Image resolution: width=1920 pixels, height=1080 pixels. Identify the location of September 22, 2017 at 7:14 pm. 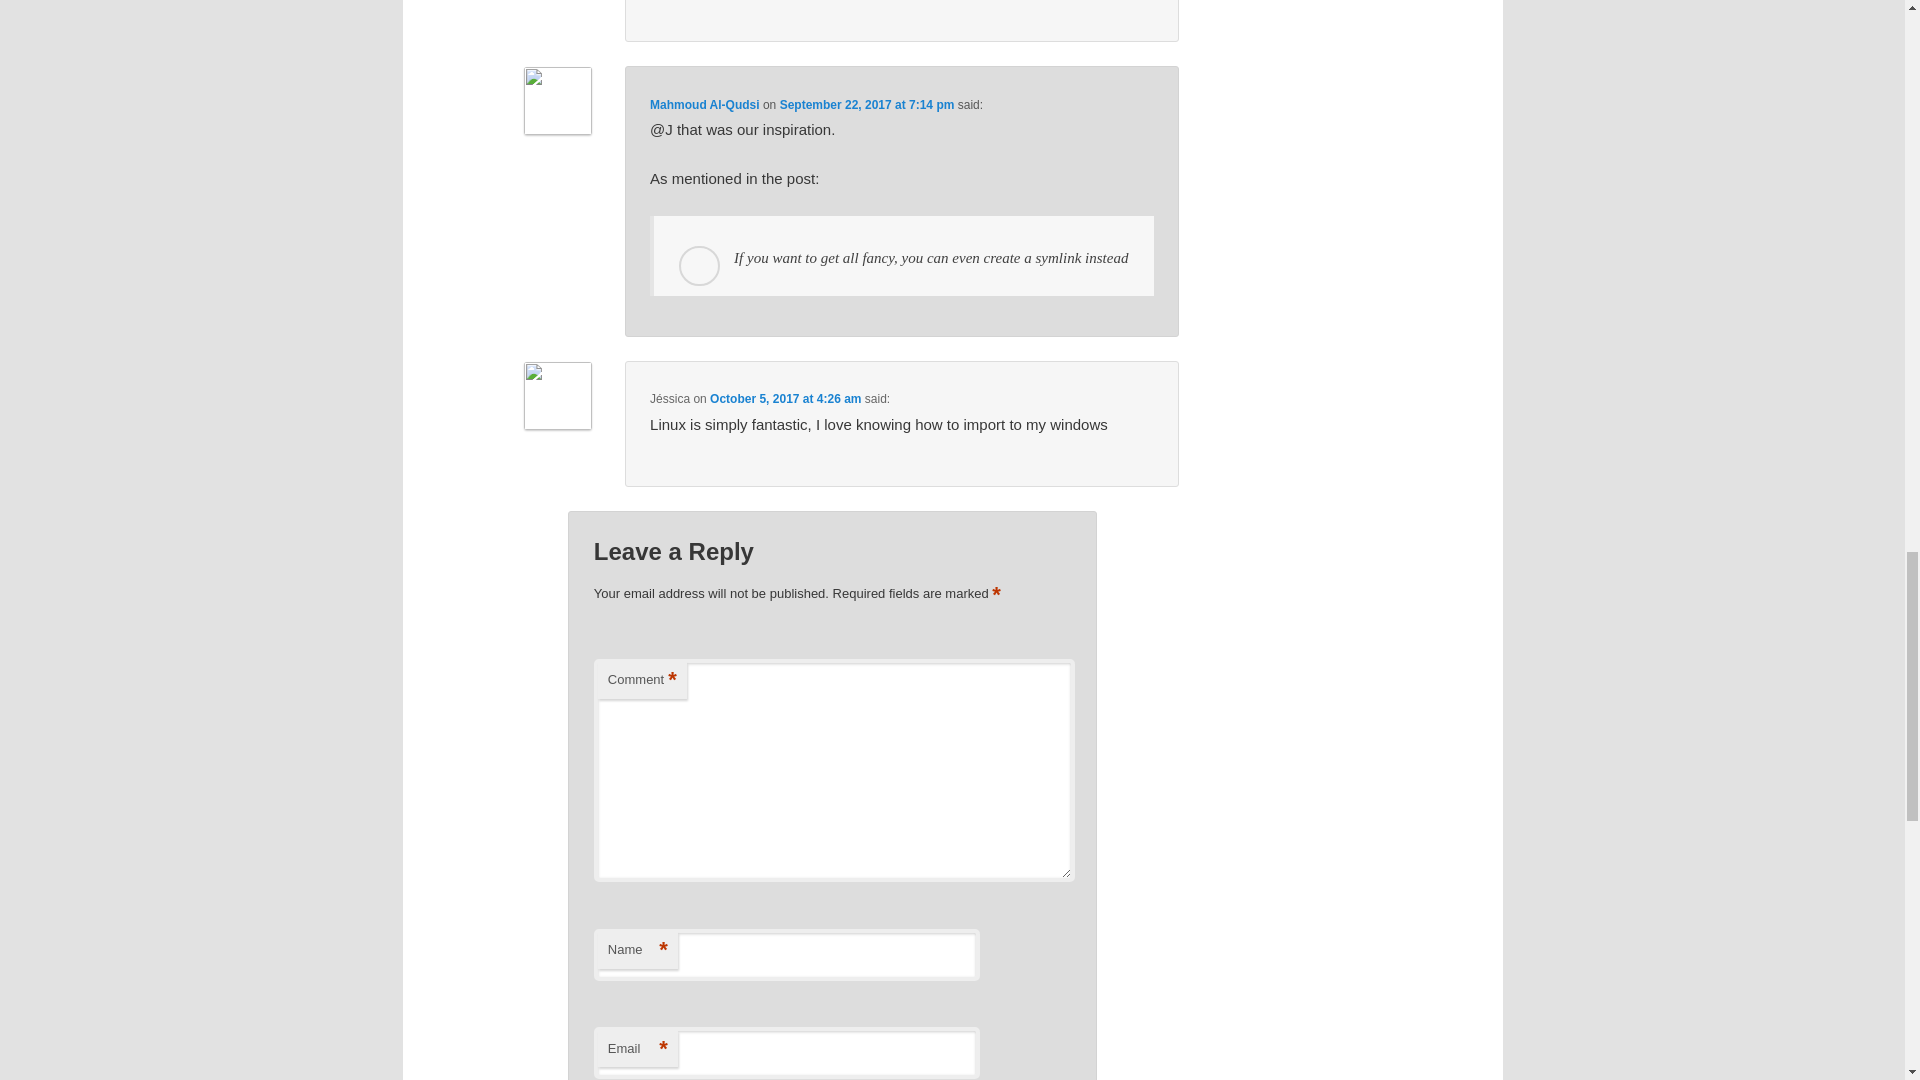
(866, 105).